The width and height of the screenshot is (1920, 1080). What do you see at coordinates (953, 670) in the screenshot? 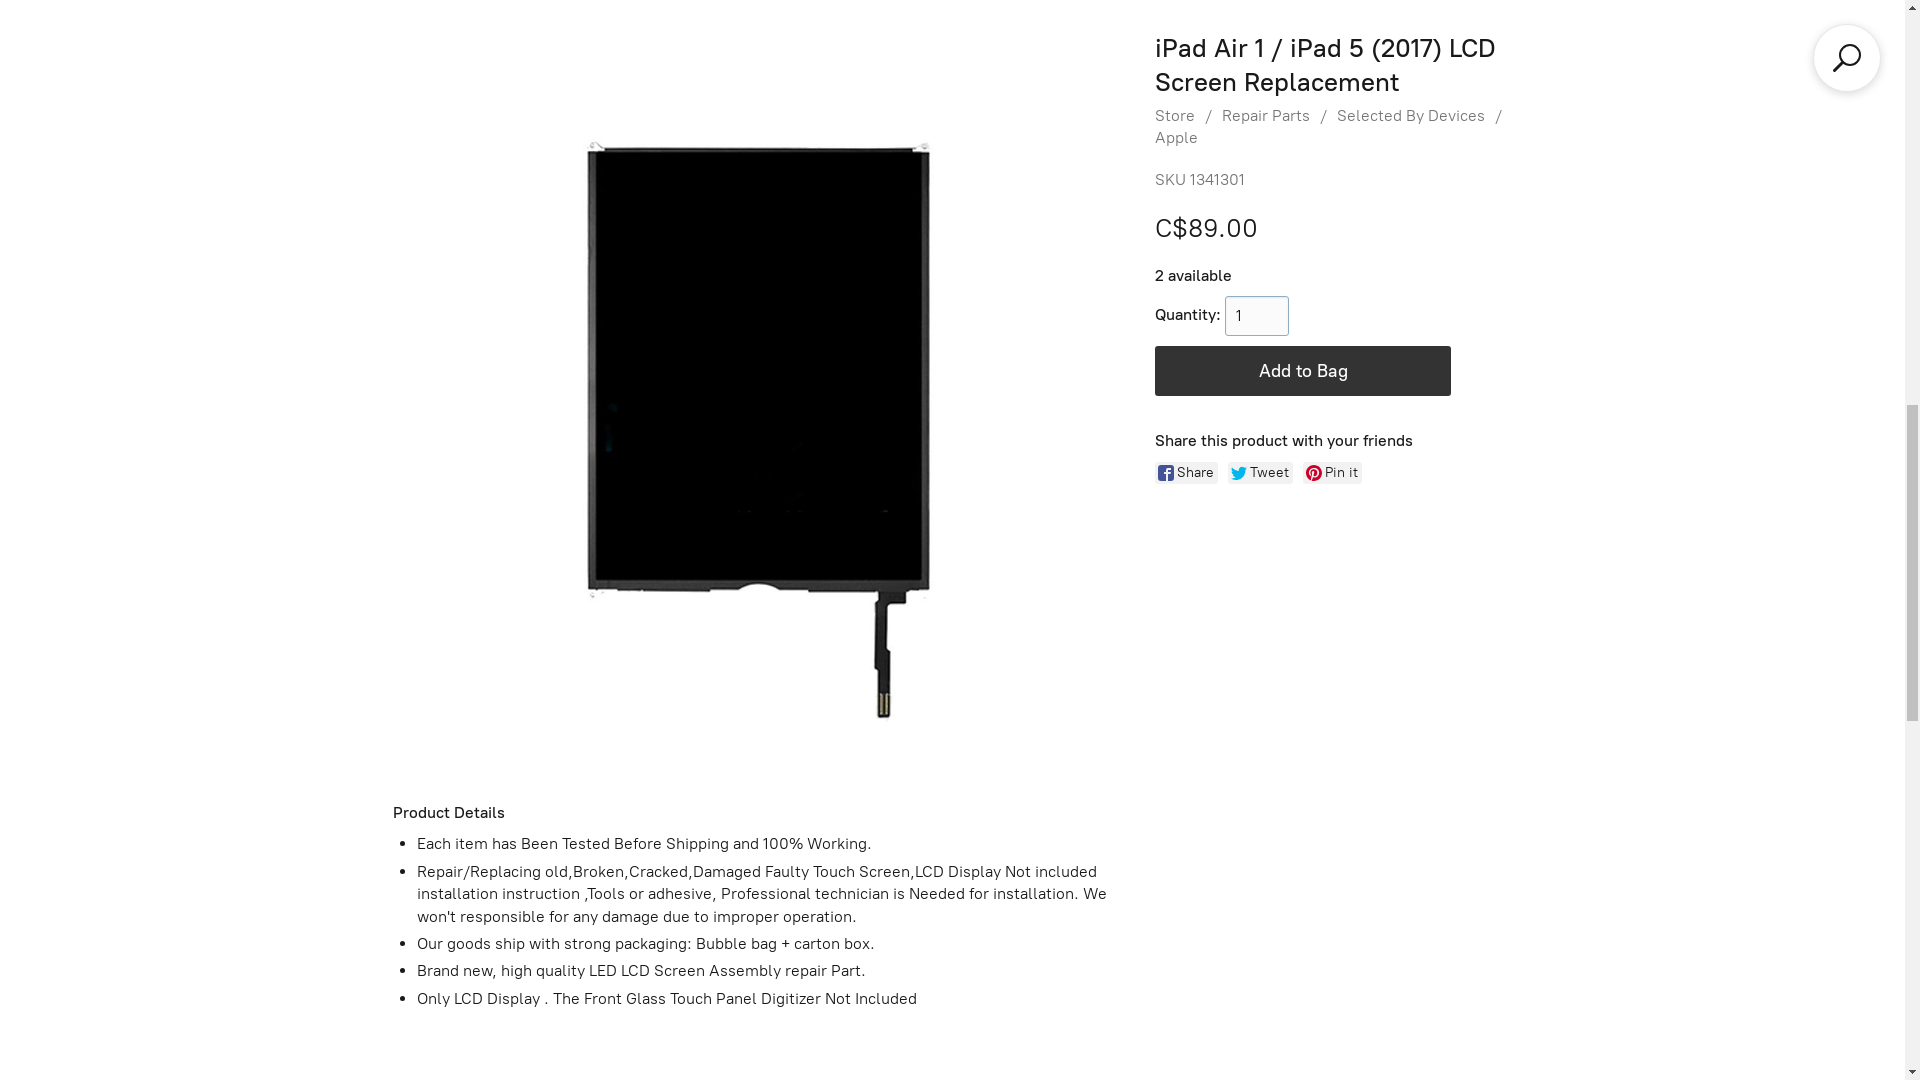
I see `https://www.repairdesk.co/?source=30minwholesale` at bounding box center [953, 670].